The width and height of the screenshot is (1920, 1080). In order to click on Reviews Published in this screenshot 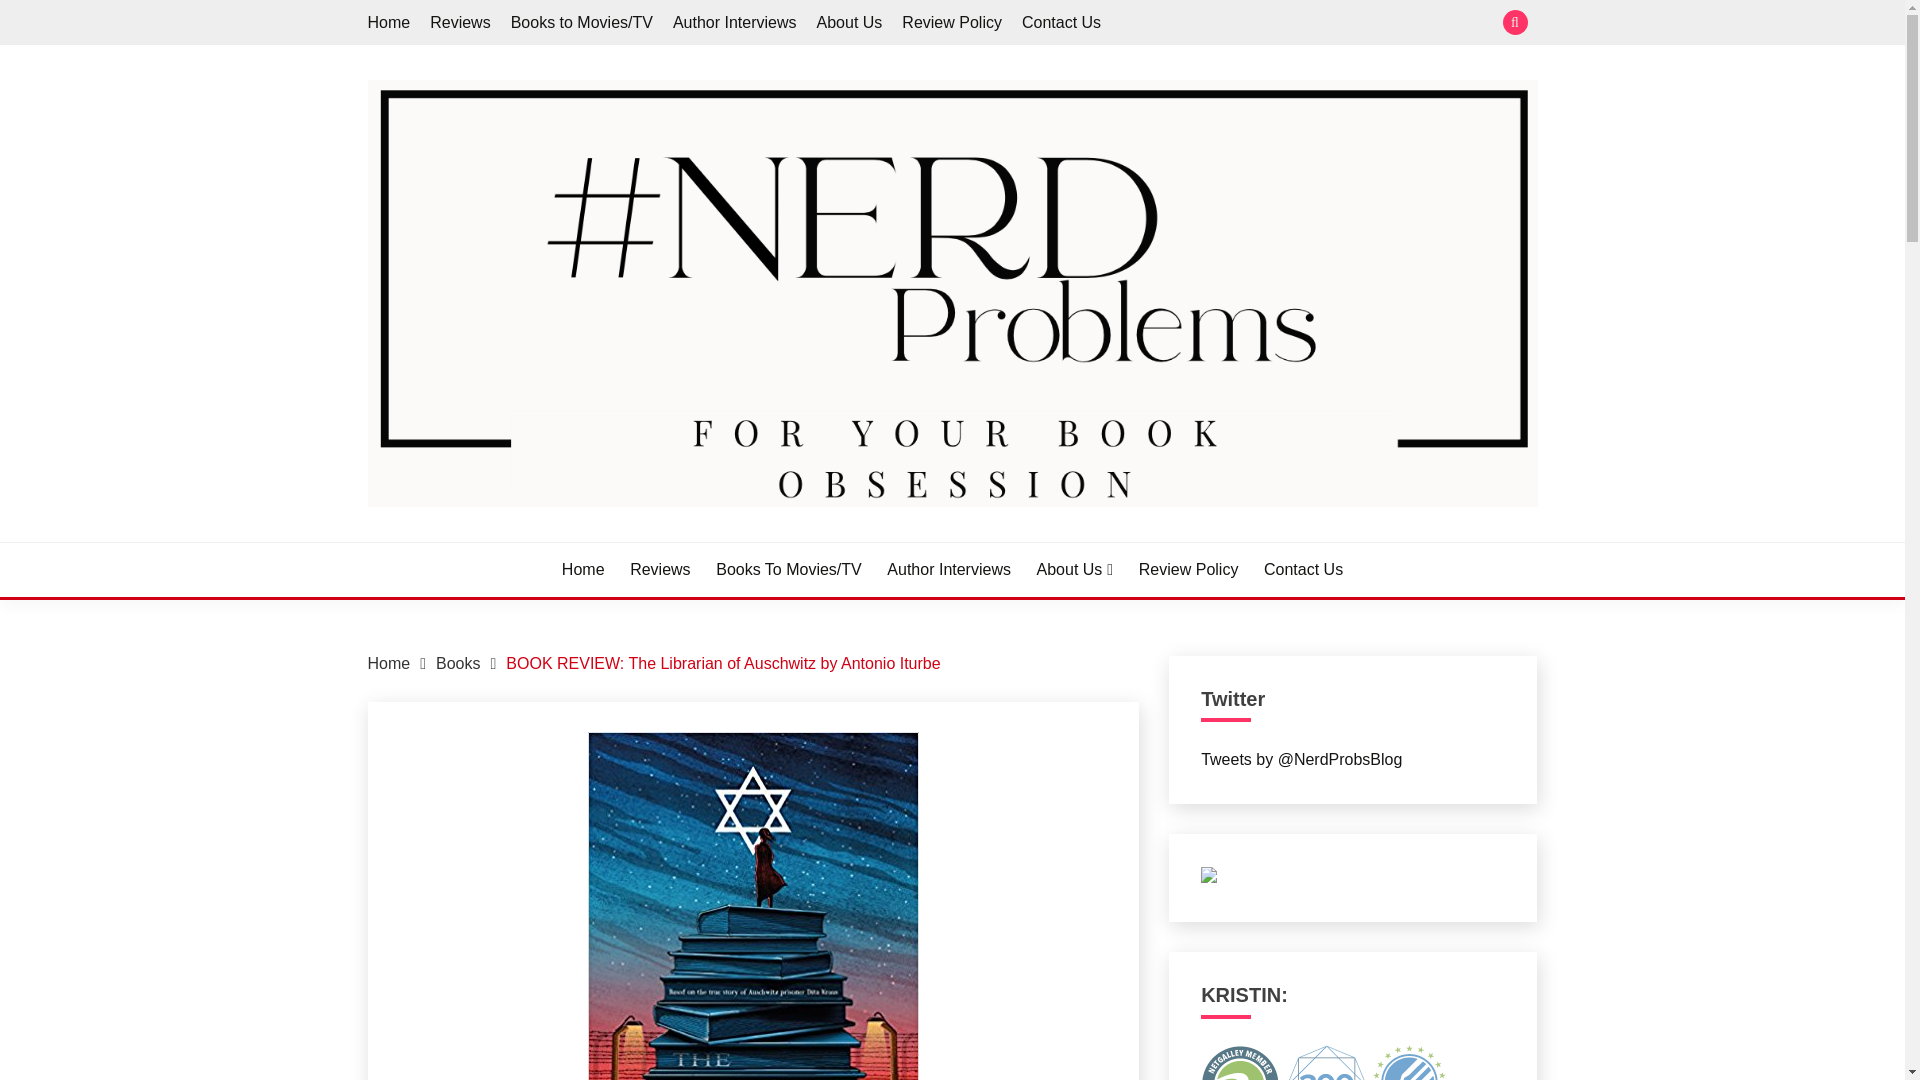, I will do `click(1410, 1062)`.